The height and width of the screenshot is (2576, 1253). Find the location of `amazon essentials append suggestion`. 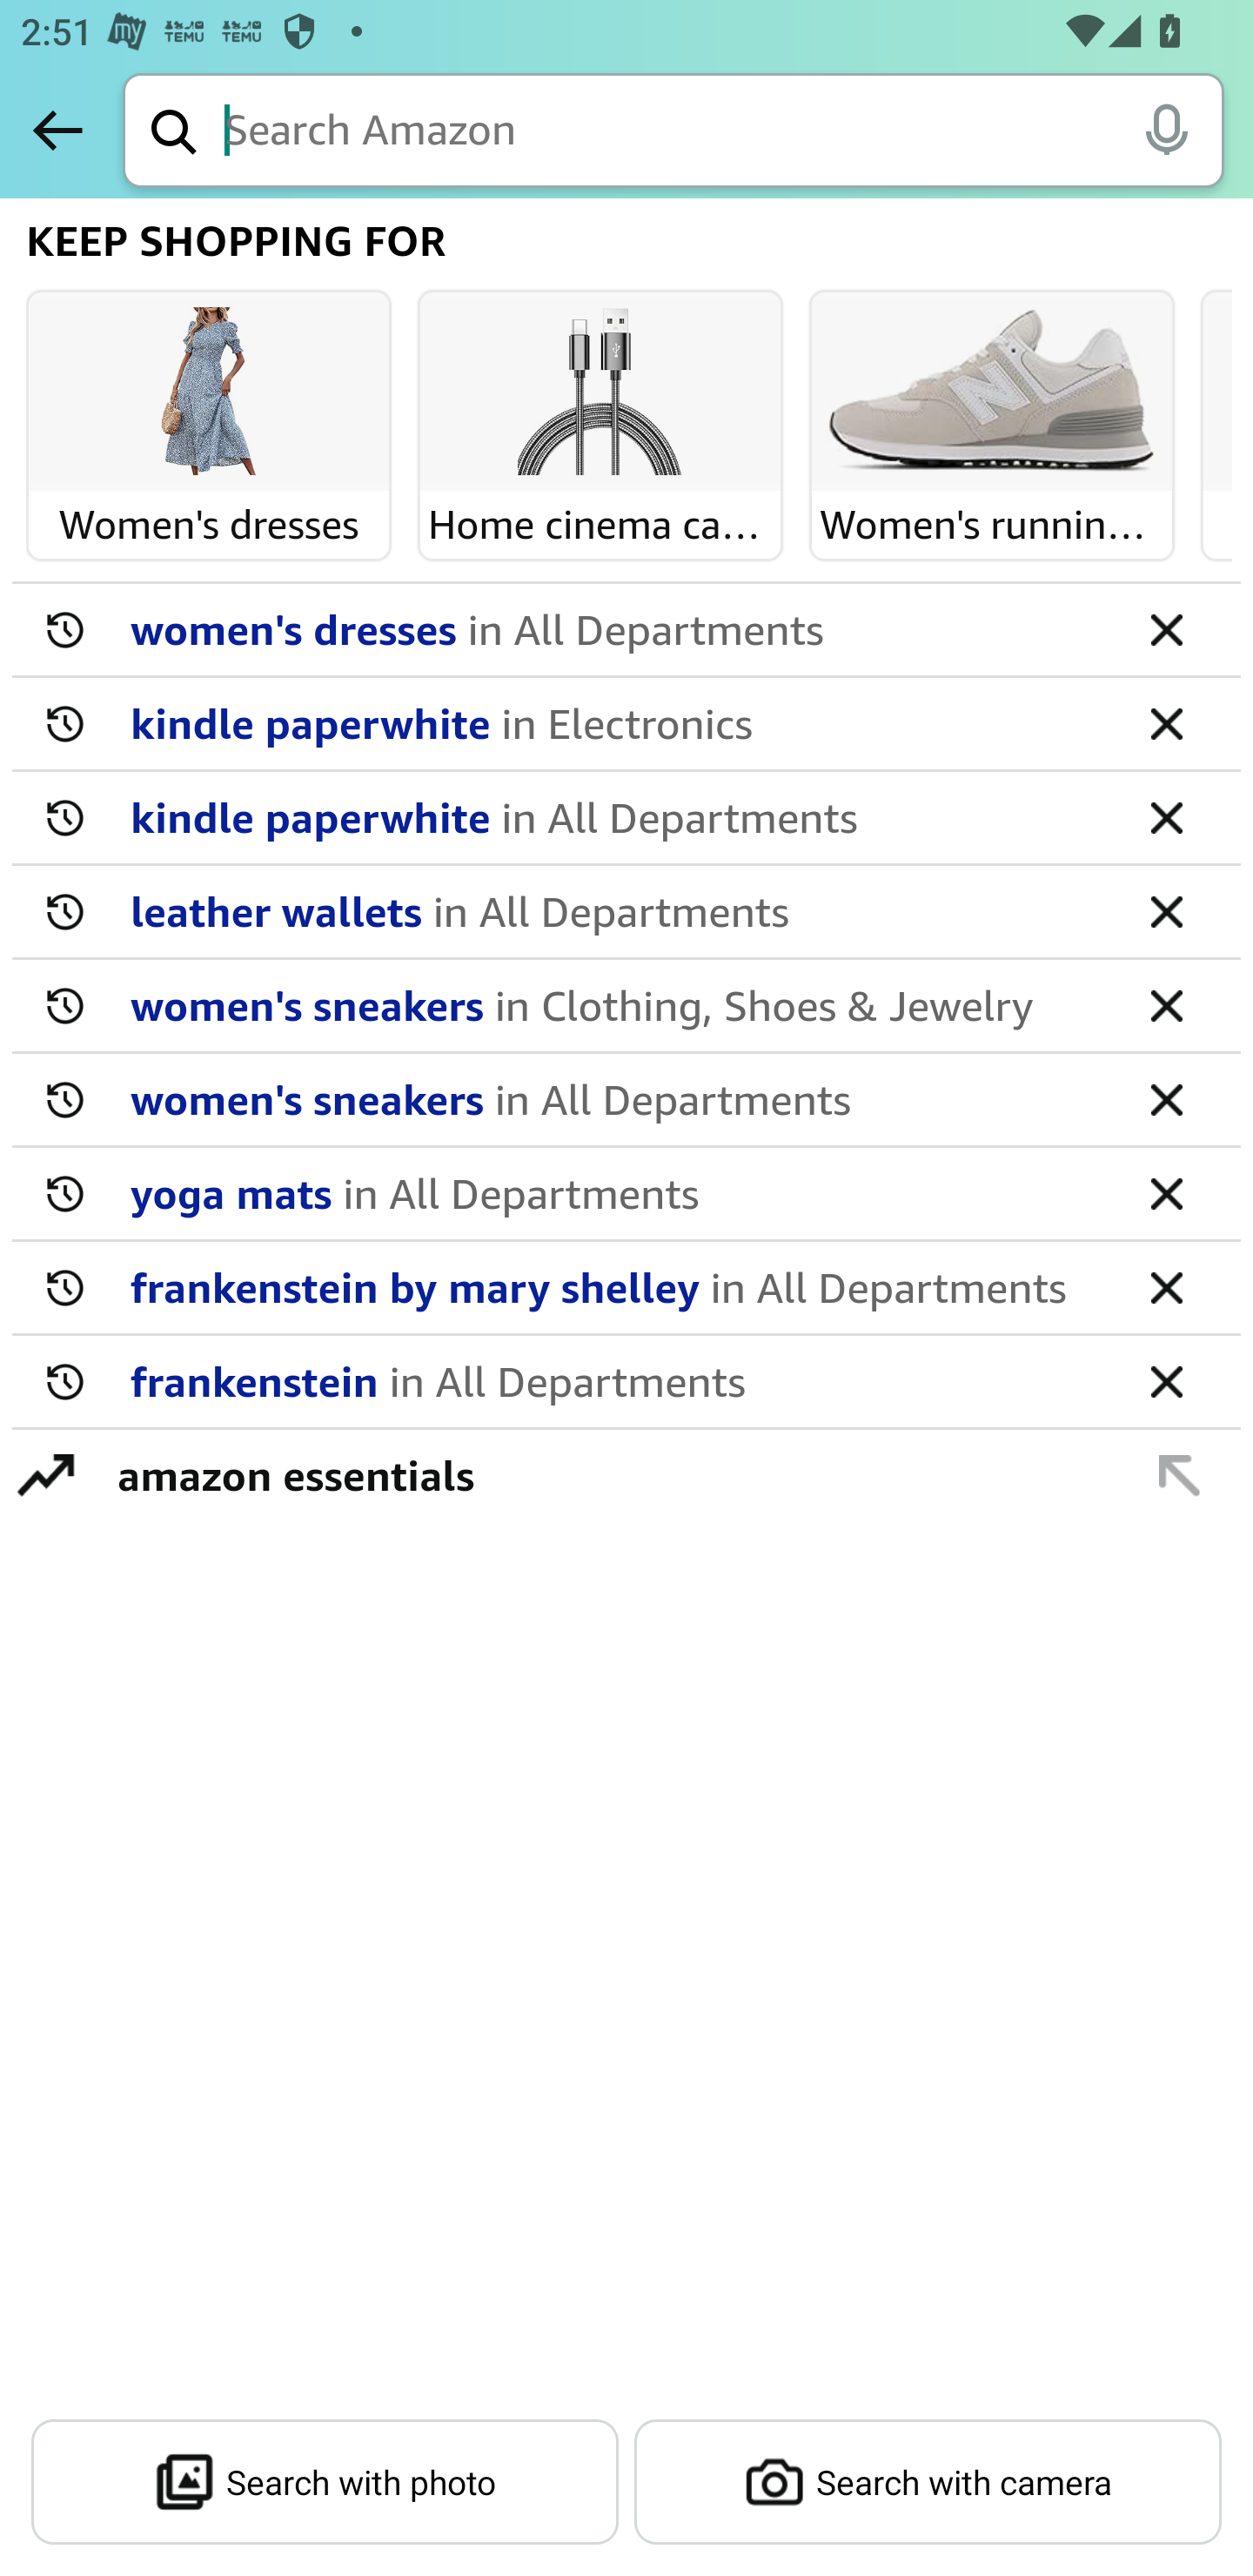

amazon essentials append suggestion is located at coordinates (626, 1474).